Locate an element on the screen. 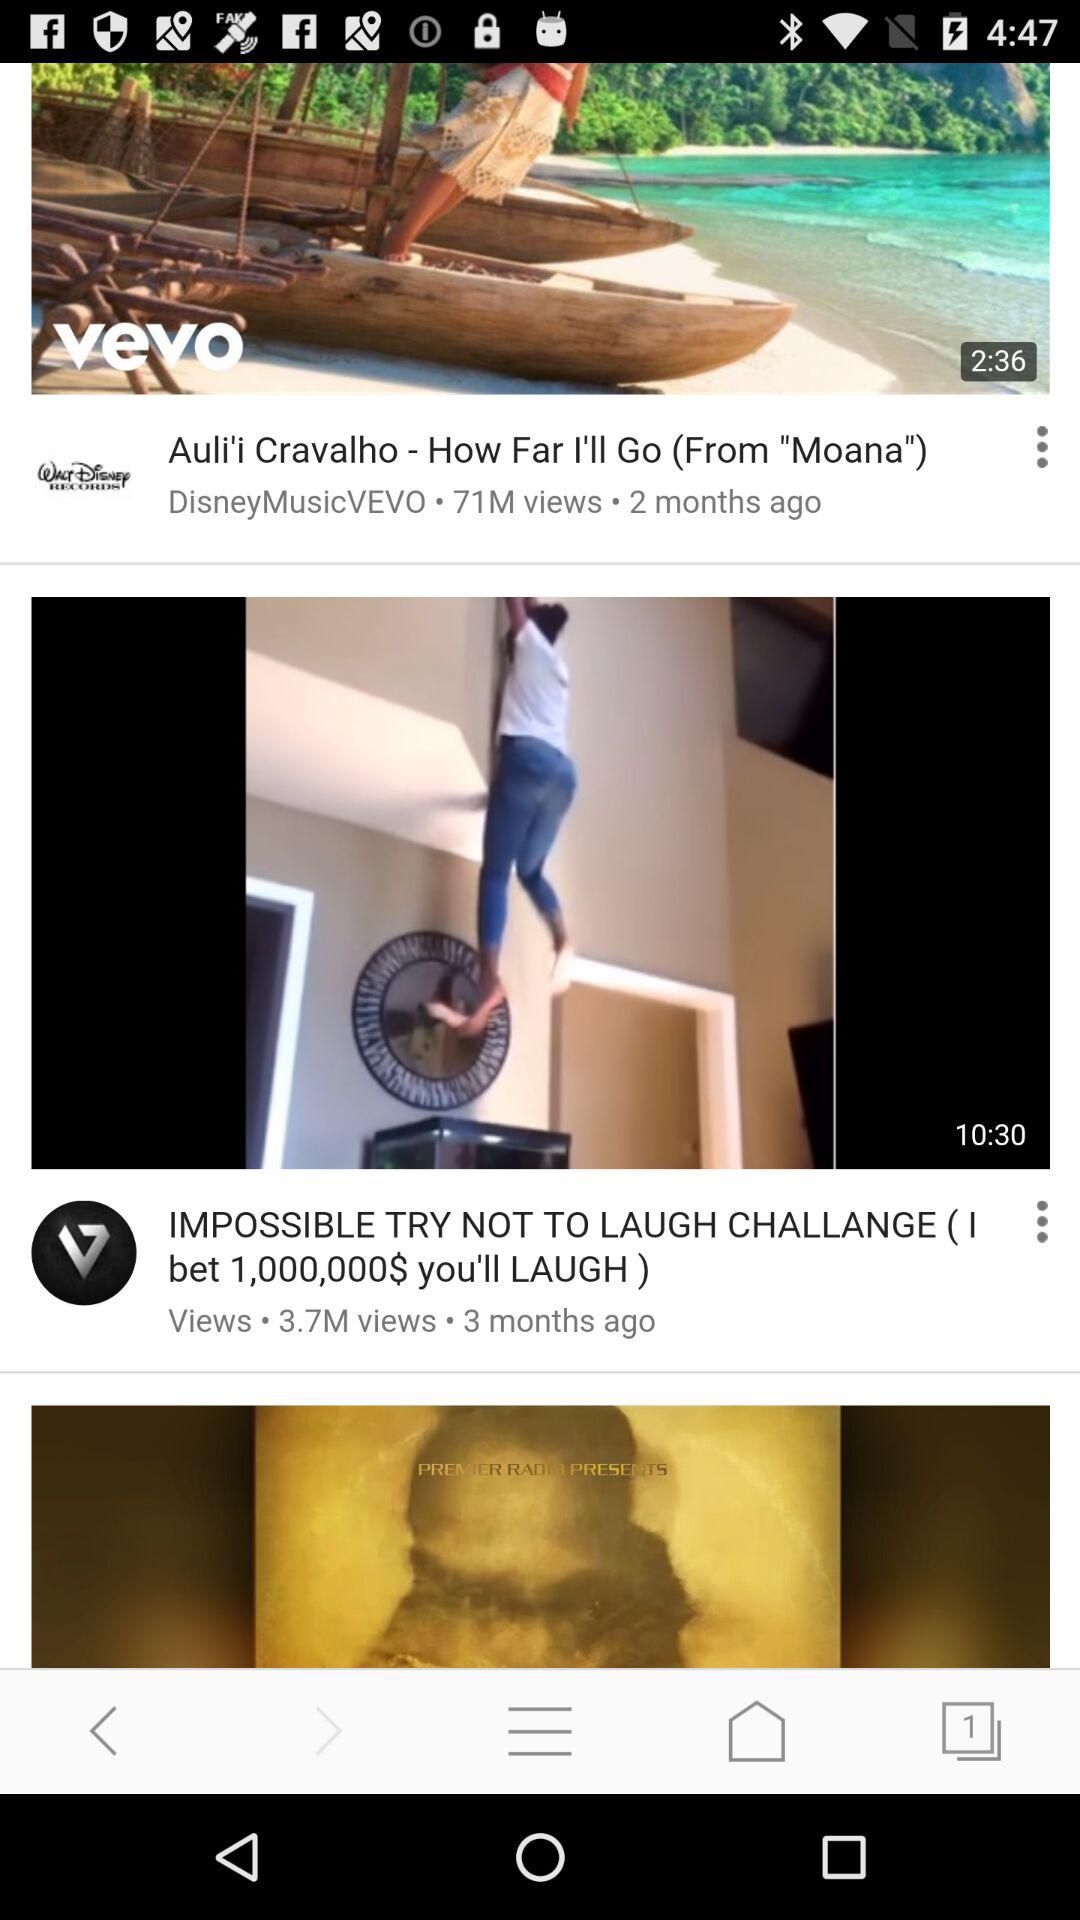 This screenshot has width=1080, height=1920. go back is located at coordinates (108, 1730).